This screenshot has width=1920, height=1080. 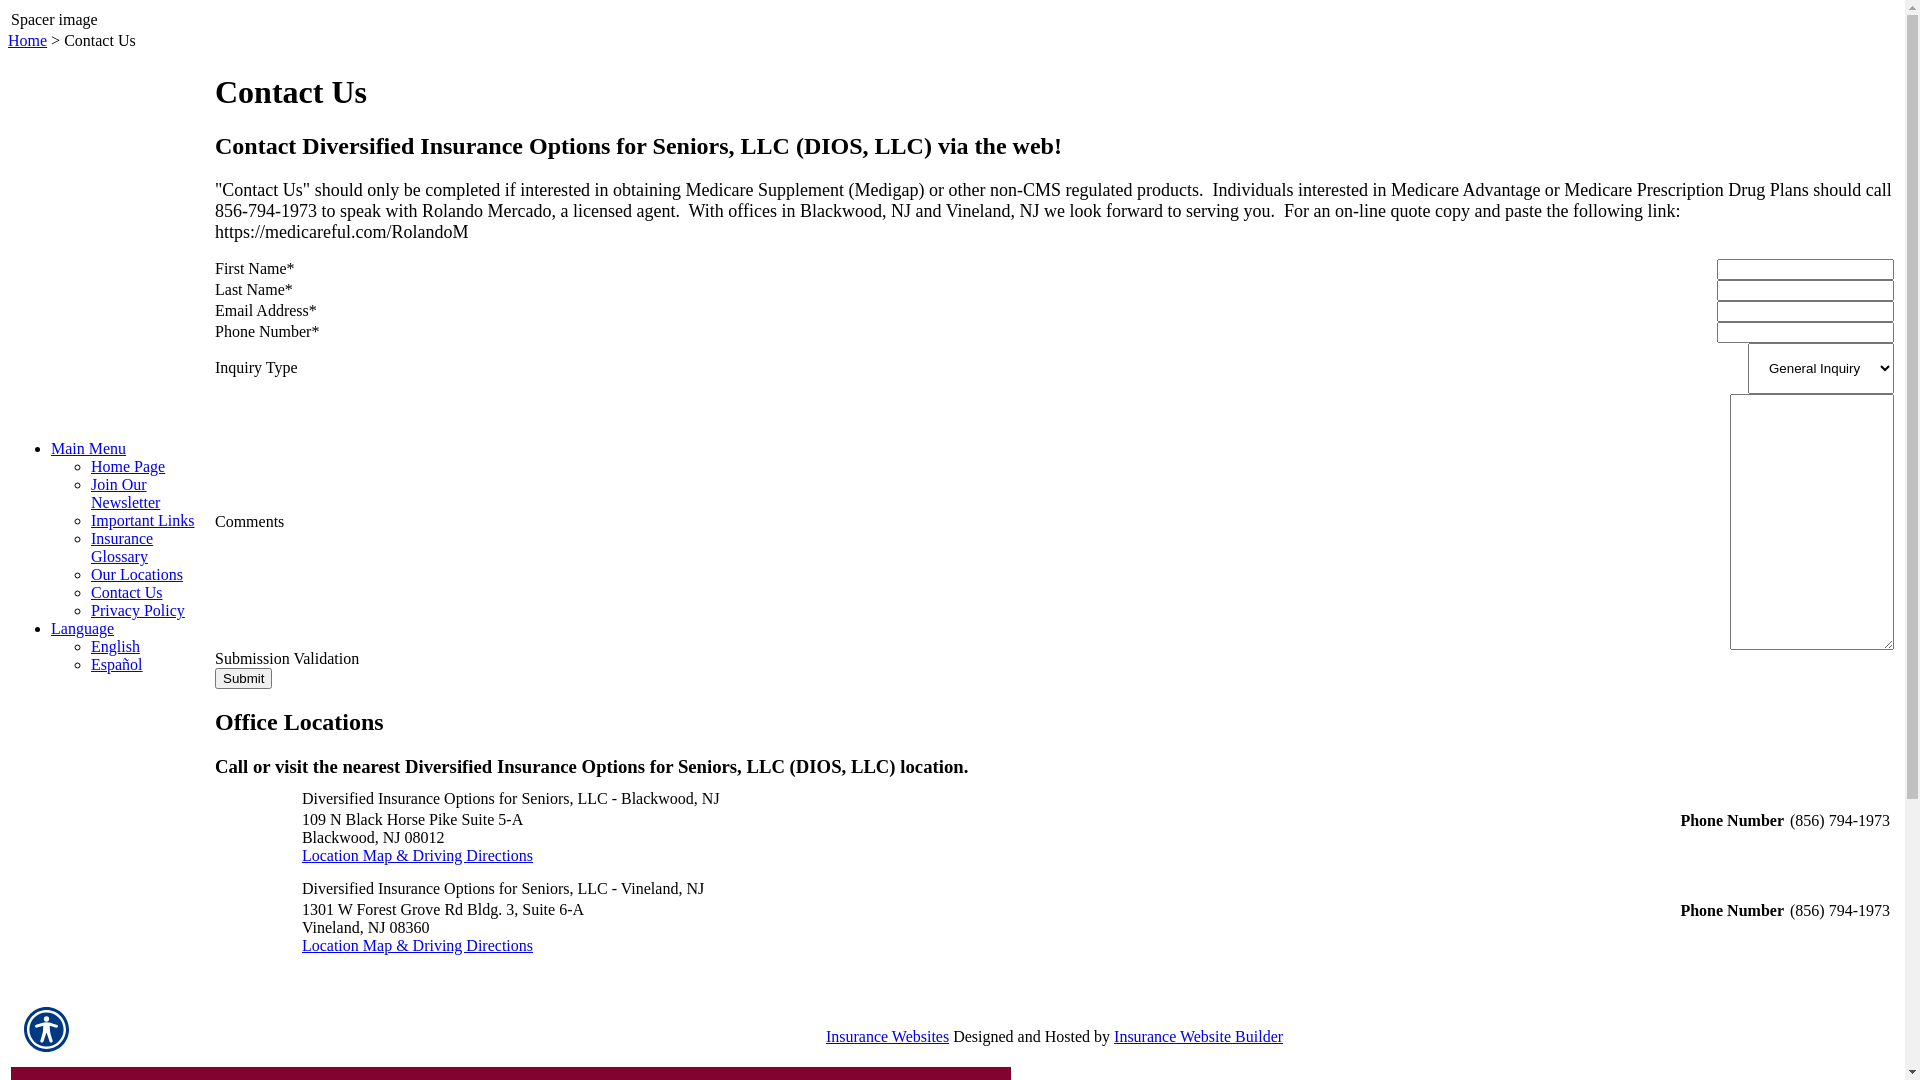 I want to click on Home, so click(x=28, y=40).